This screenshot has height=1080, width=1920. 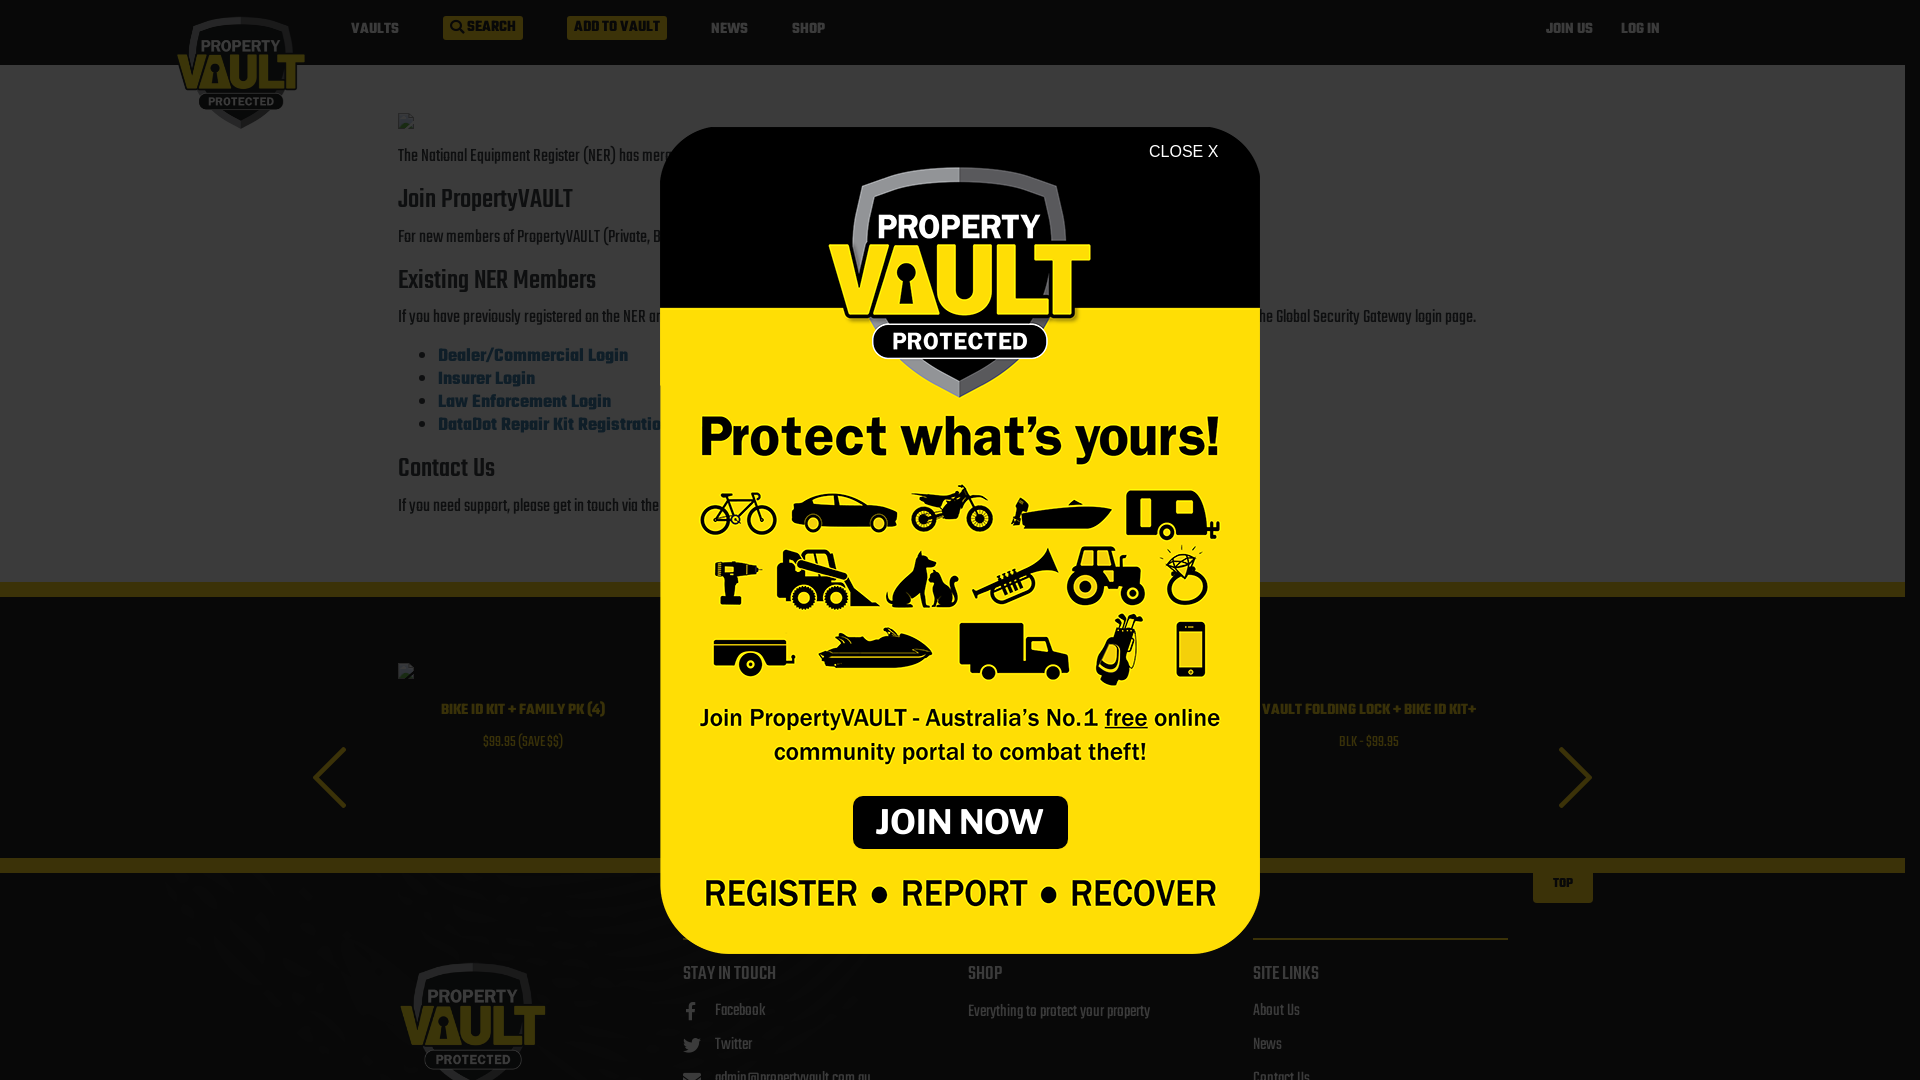 I want to click on Next, so click(x=1576, y=786).